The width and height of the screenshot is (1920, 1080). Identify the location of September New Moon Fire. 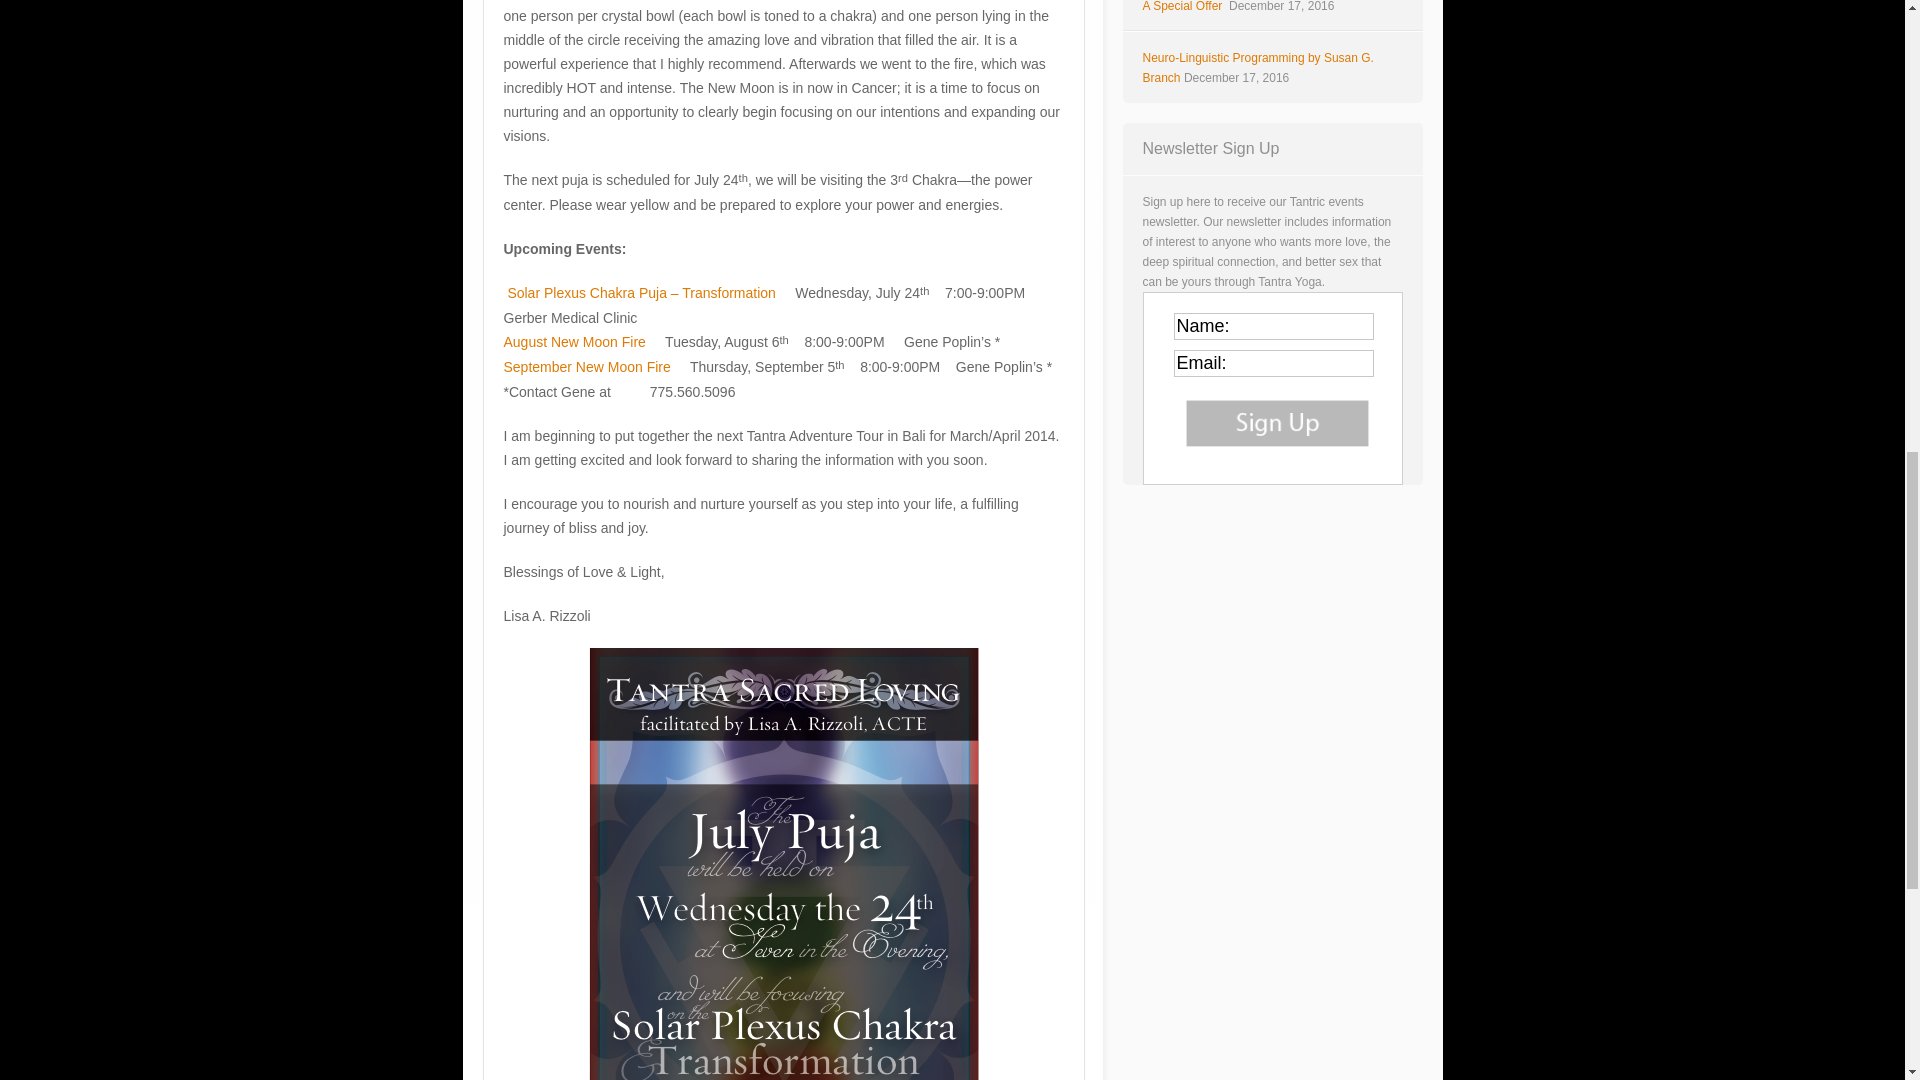
(586, 366).